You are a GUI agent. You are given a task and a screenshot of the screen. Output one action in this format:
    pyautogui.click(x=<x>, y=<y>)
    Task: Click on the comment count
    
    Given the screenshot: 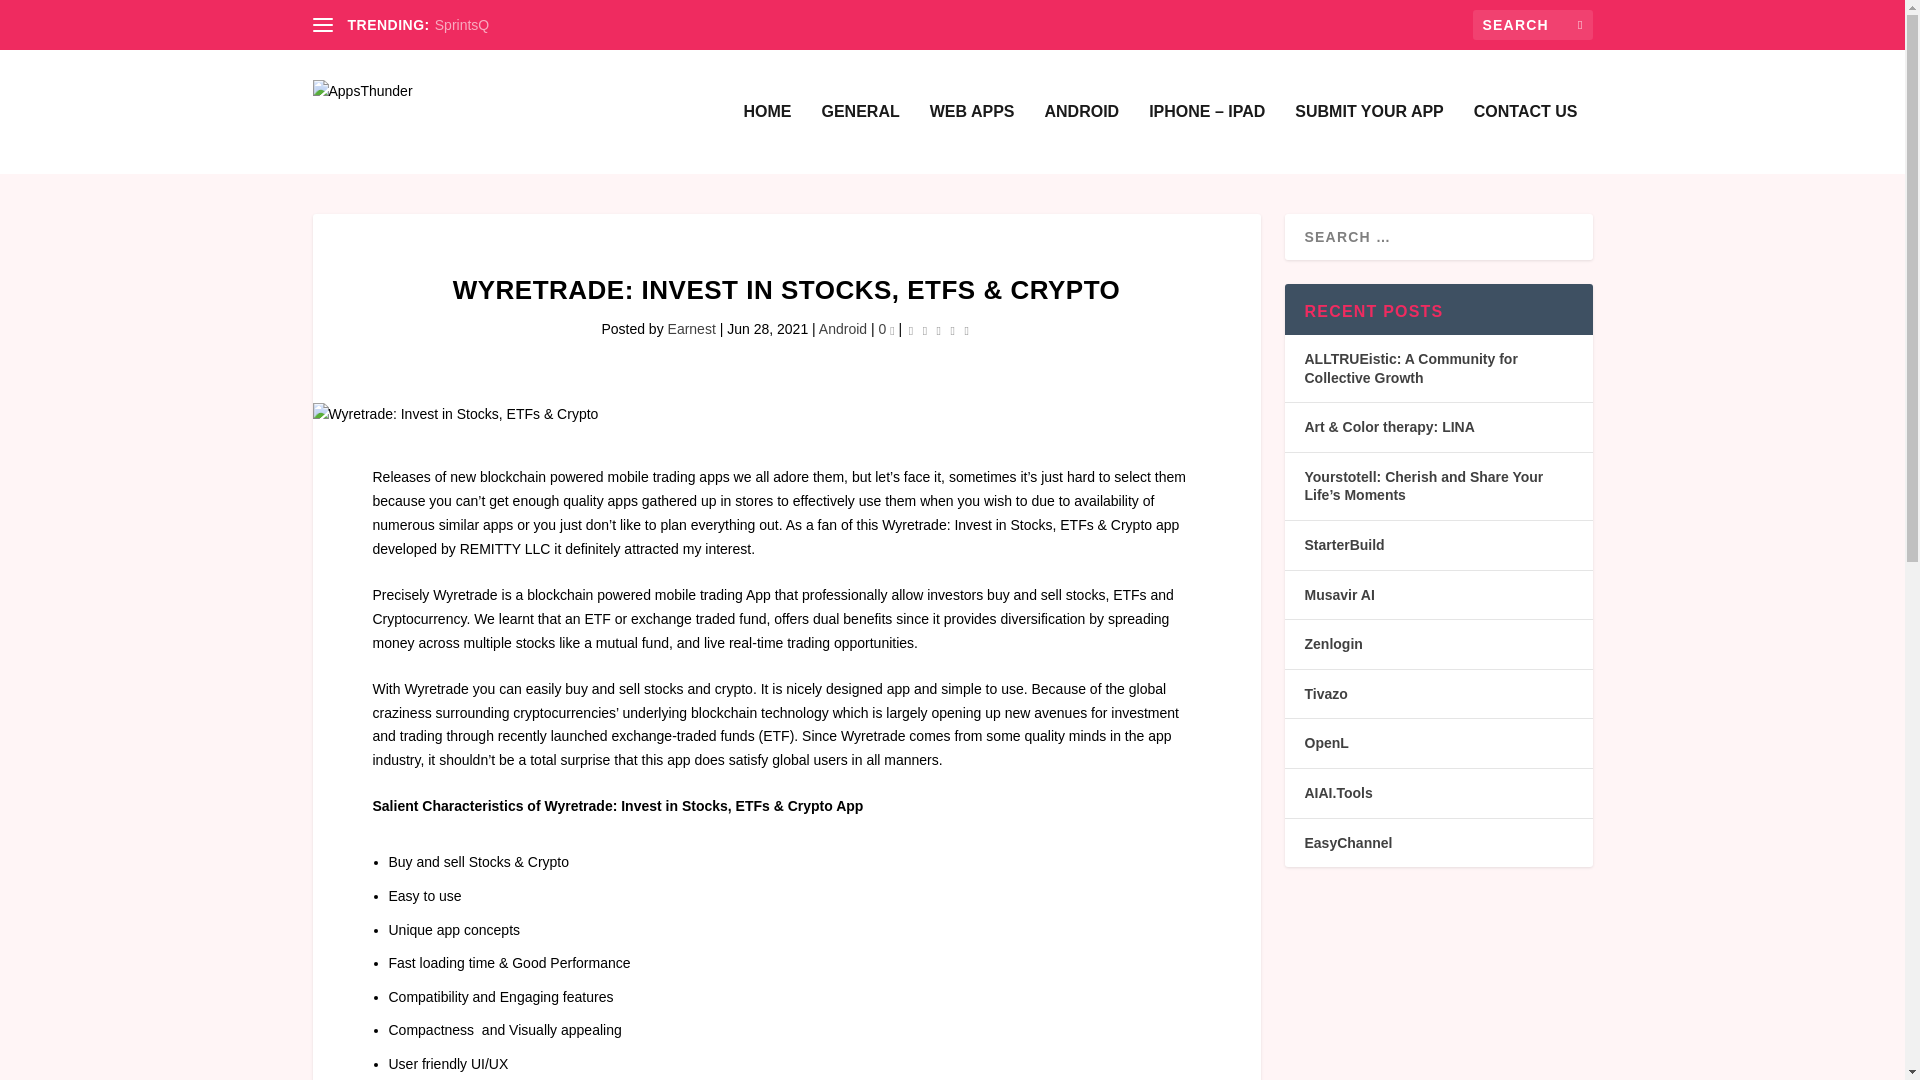 What is the action you would take?
    pyautogui.click(x=892, y=331)
    